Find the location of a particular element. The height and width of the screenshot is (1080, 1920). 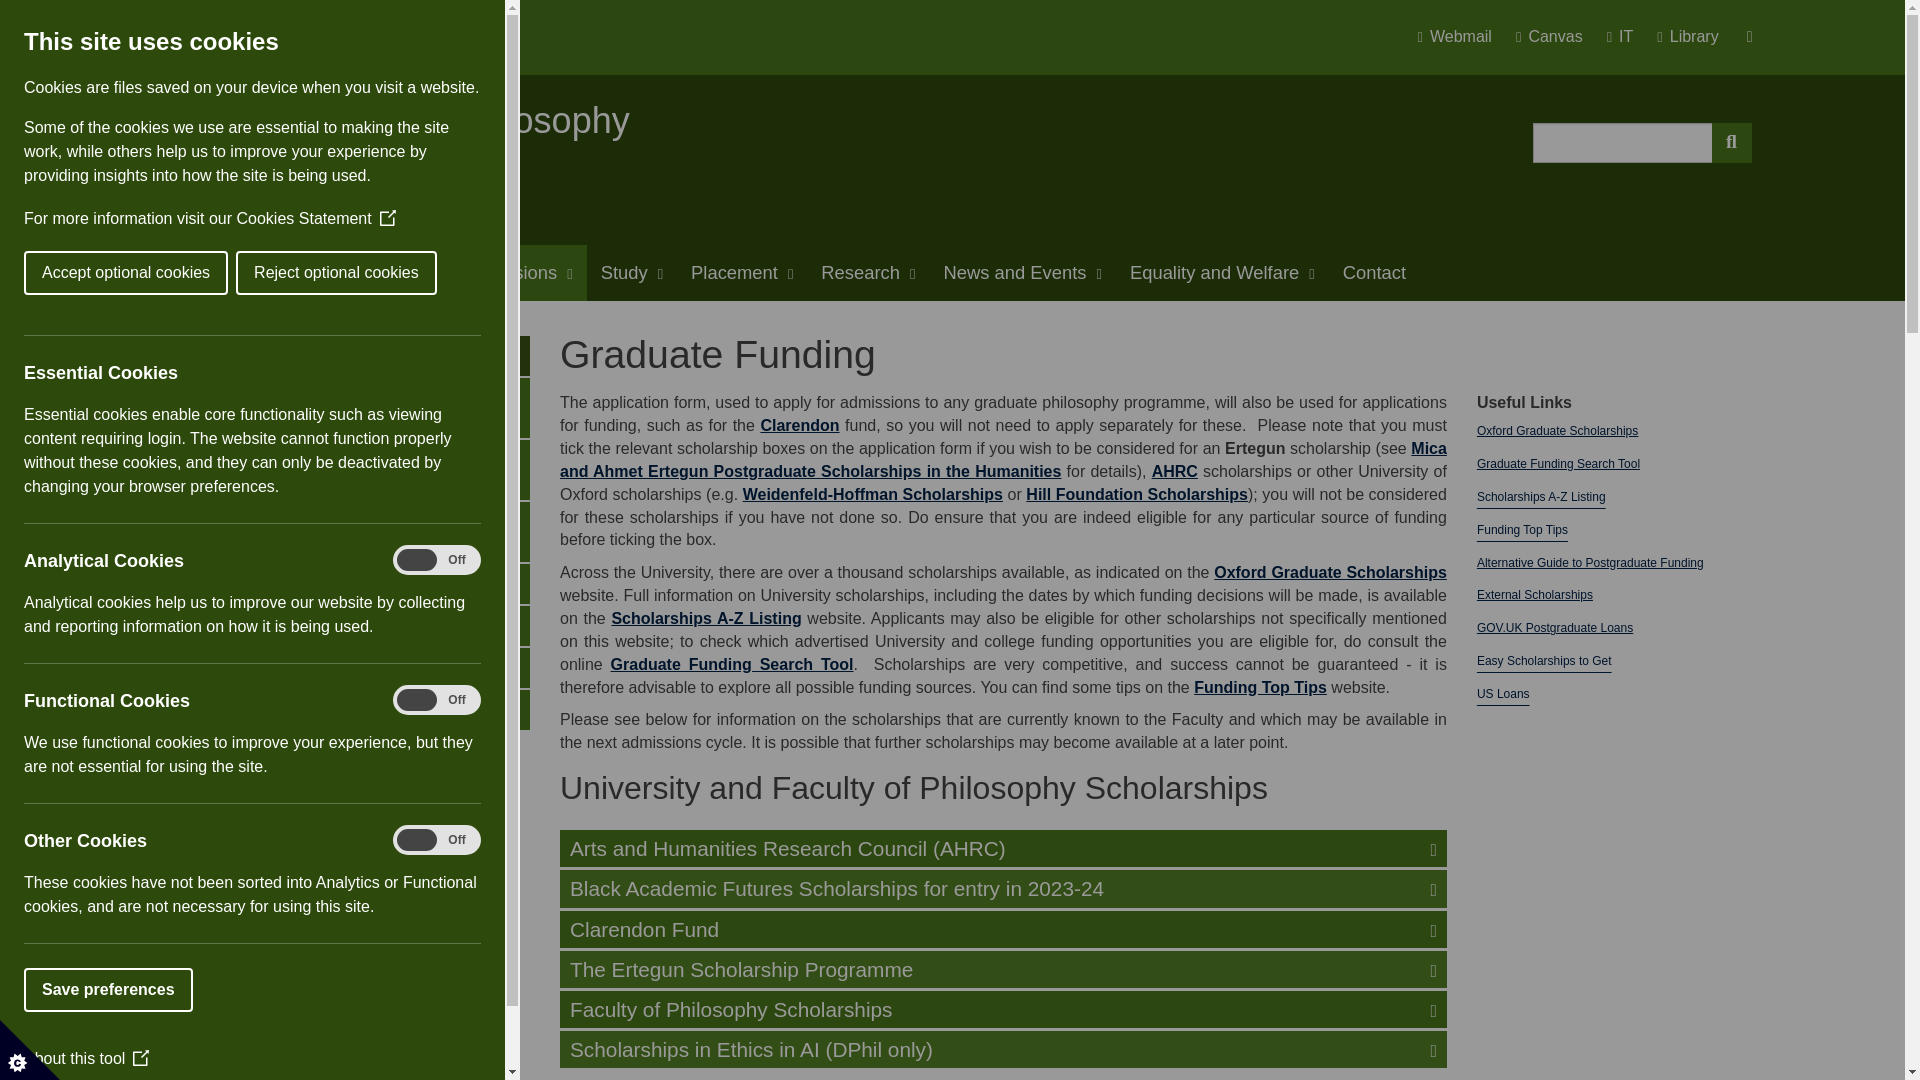

Library is located at coordinates (1687, 37).